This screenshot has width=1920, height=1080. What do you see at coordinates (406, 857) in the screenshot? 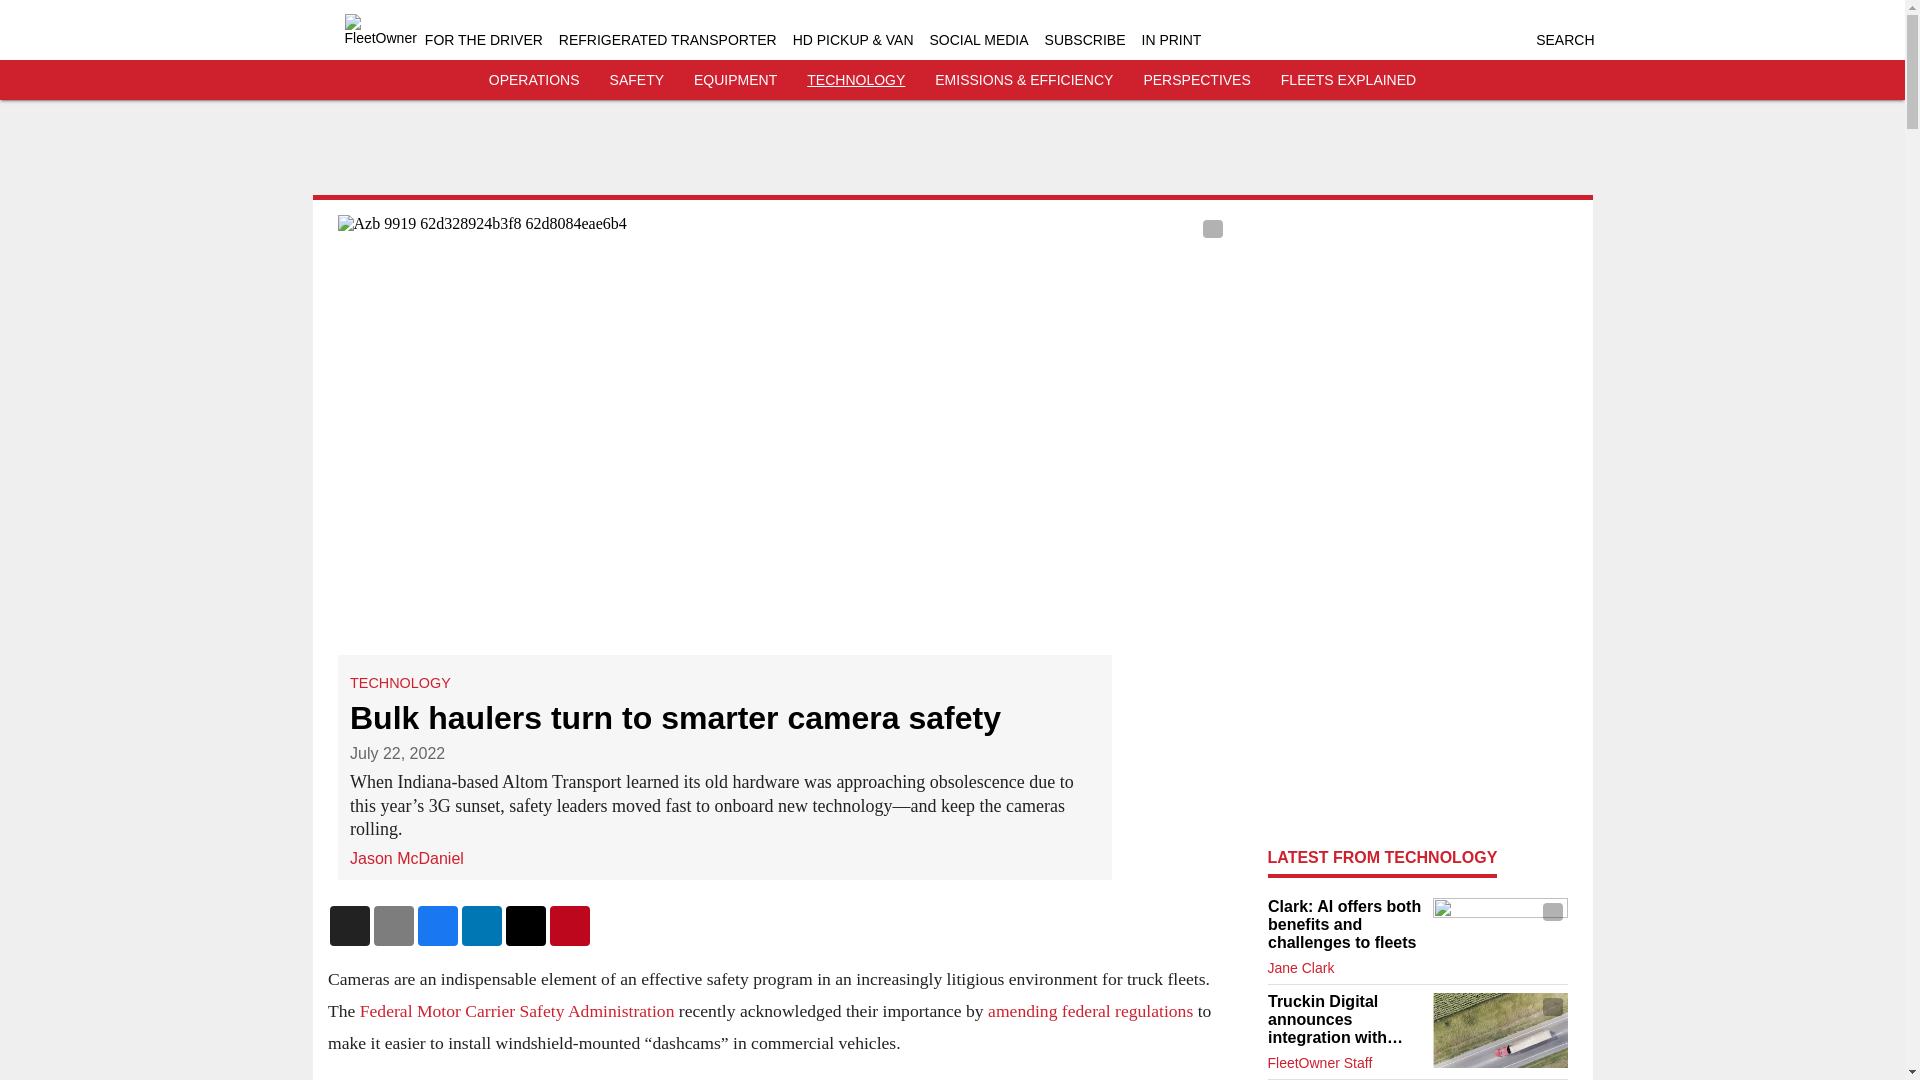
I see `Jason McDaniel` at bounding box center [406, 857].